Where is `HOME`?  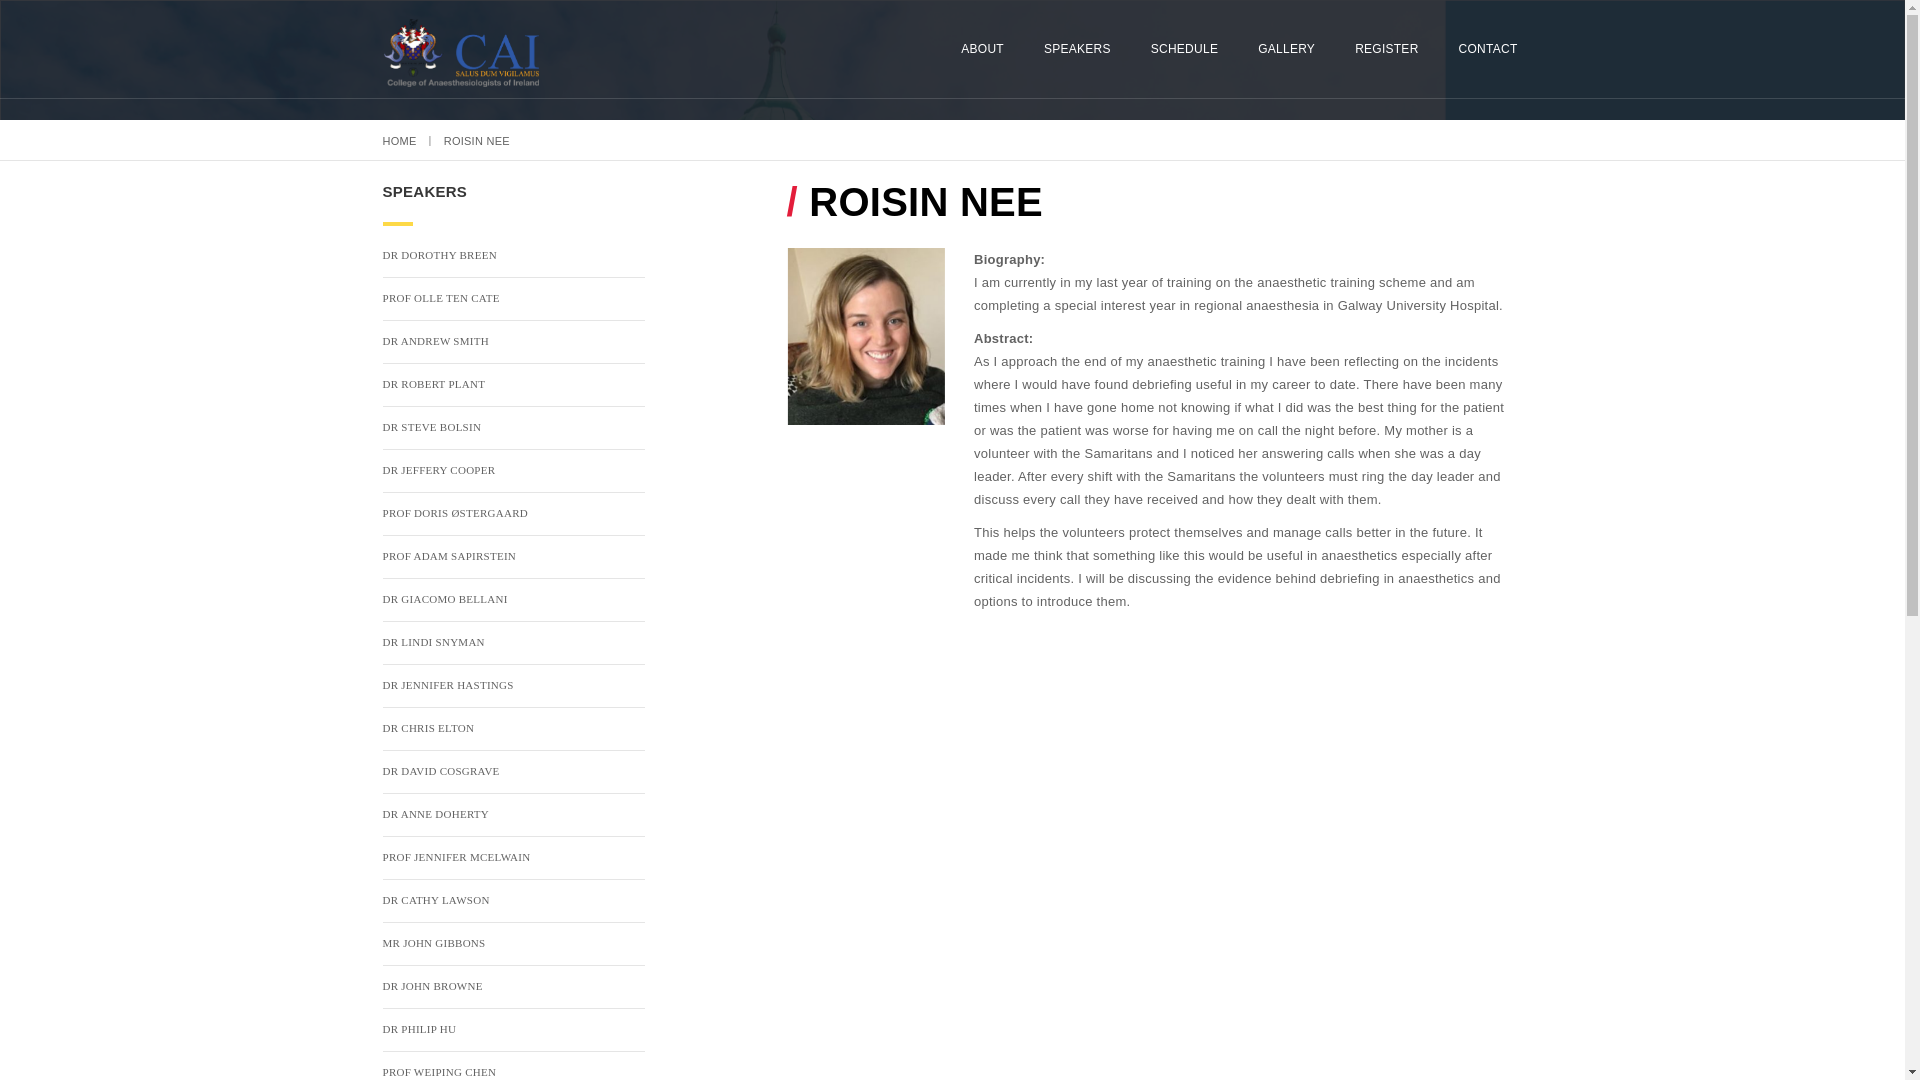
HOME is located at coordinates (399, 140).